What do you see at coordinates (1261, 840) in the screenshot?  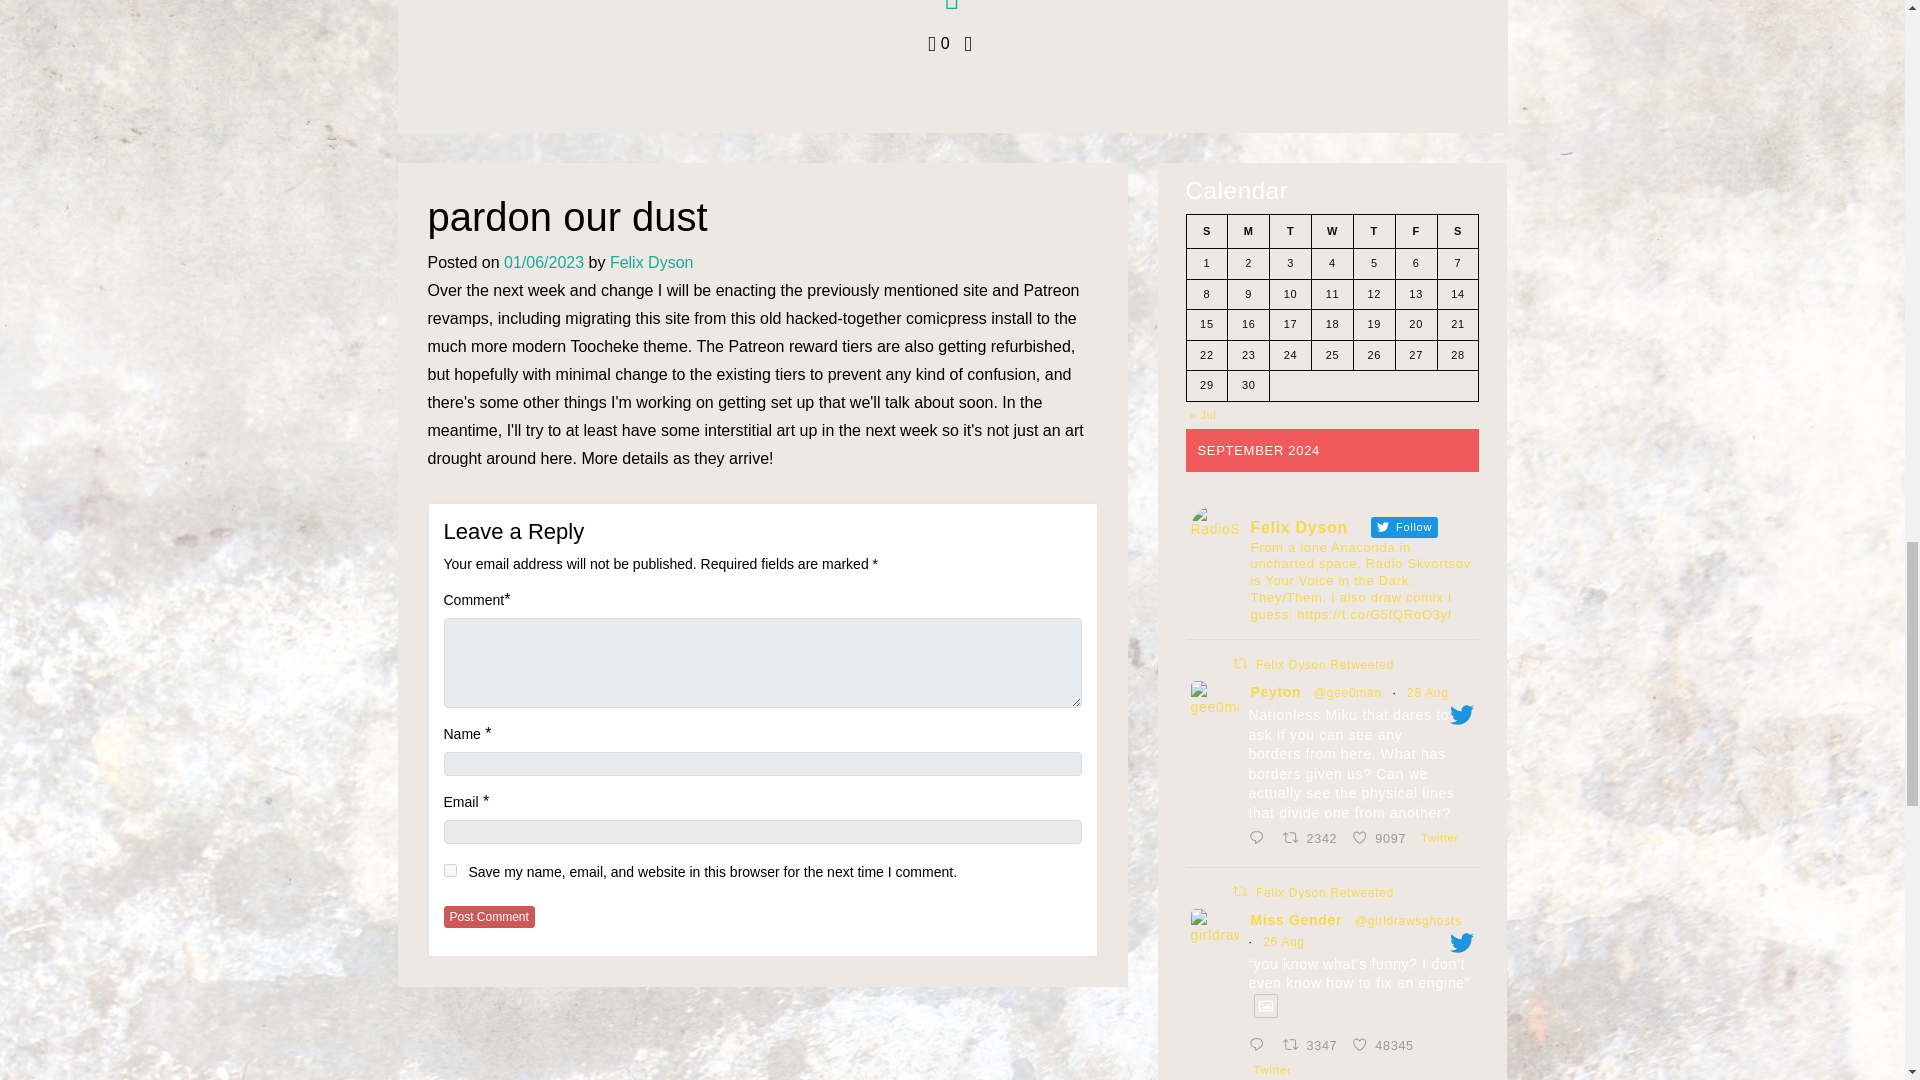 I see `Retweet on Twitter` at bounding box center [1261, 840].